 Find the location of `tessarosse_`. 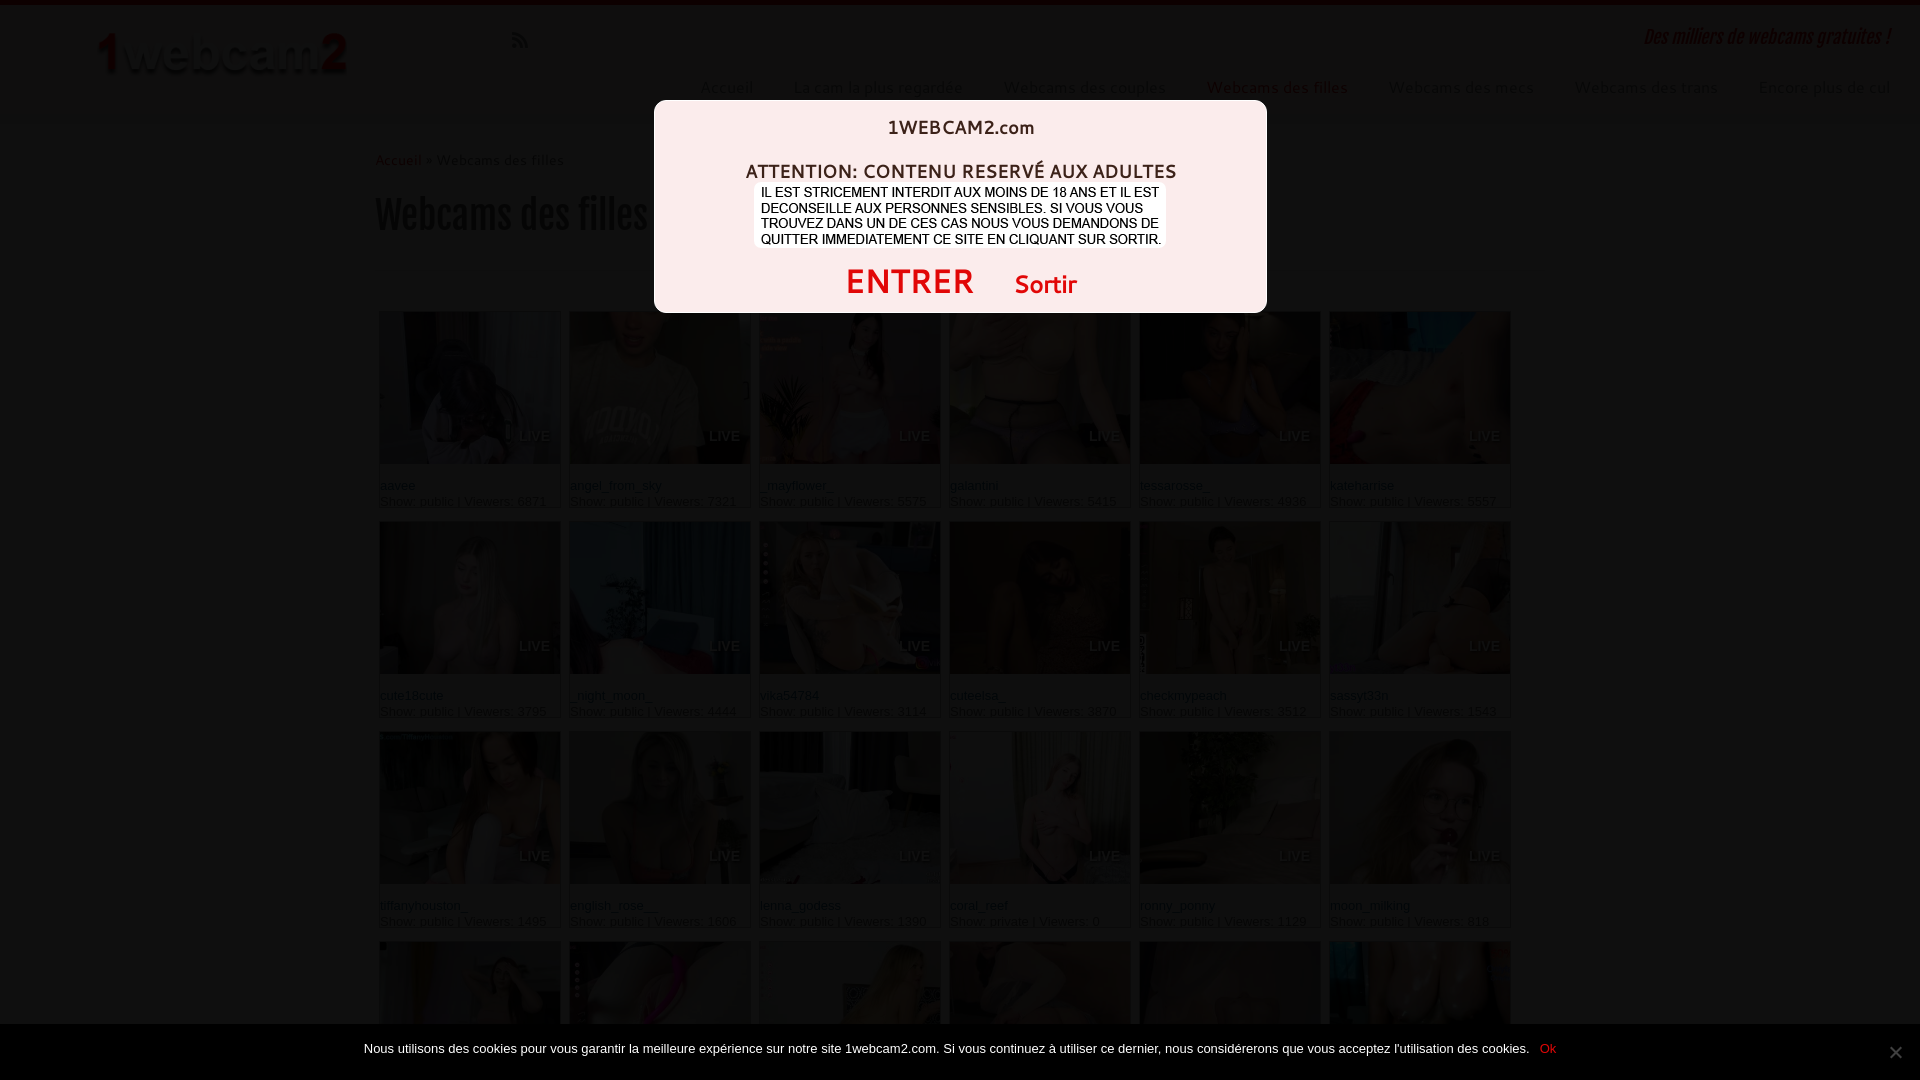

tessarosse_ is located at coordinates (1175, 486).